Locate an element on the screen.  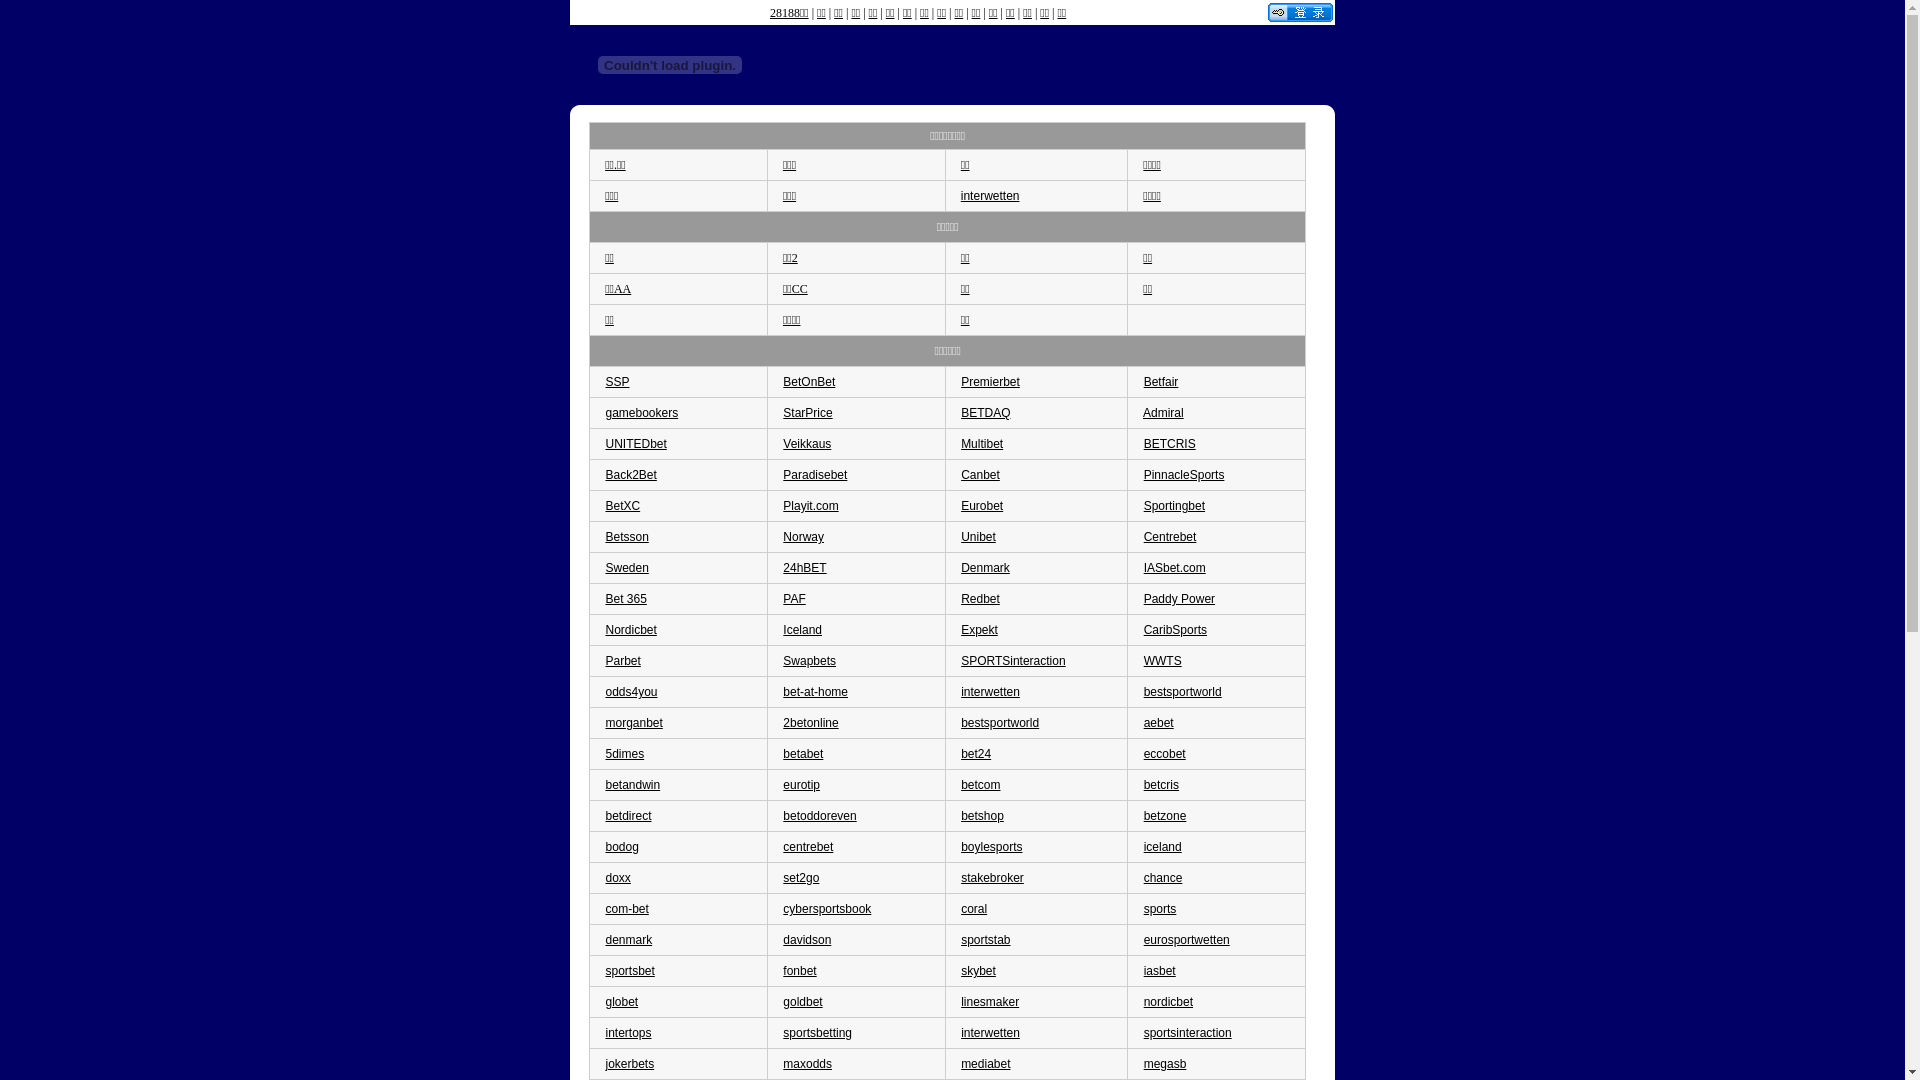
aebet is located at coordinates (1159, 723).